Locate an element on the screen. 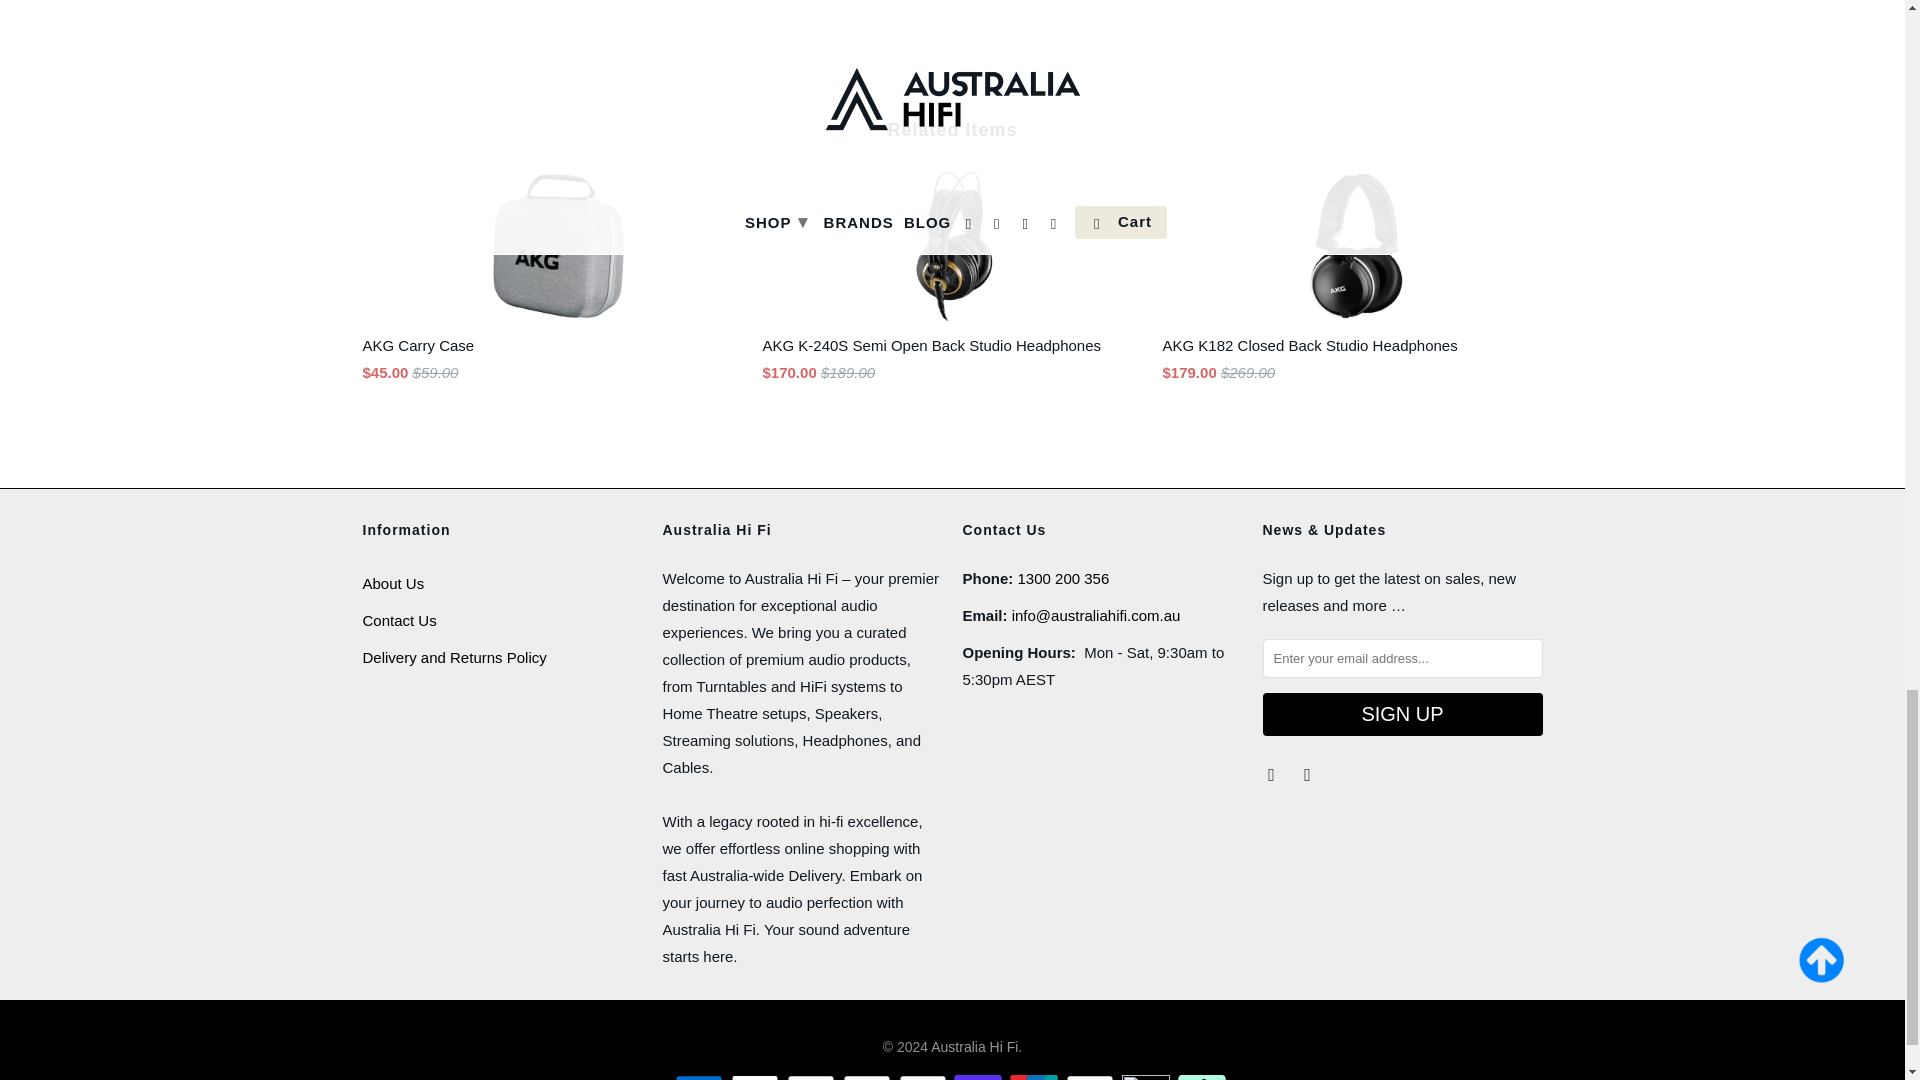 The width and height of the screenshot is (1920, 1080). Australia Hi Fi on Facebook is located at coordinates (1272, 774).